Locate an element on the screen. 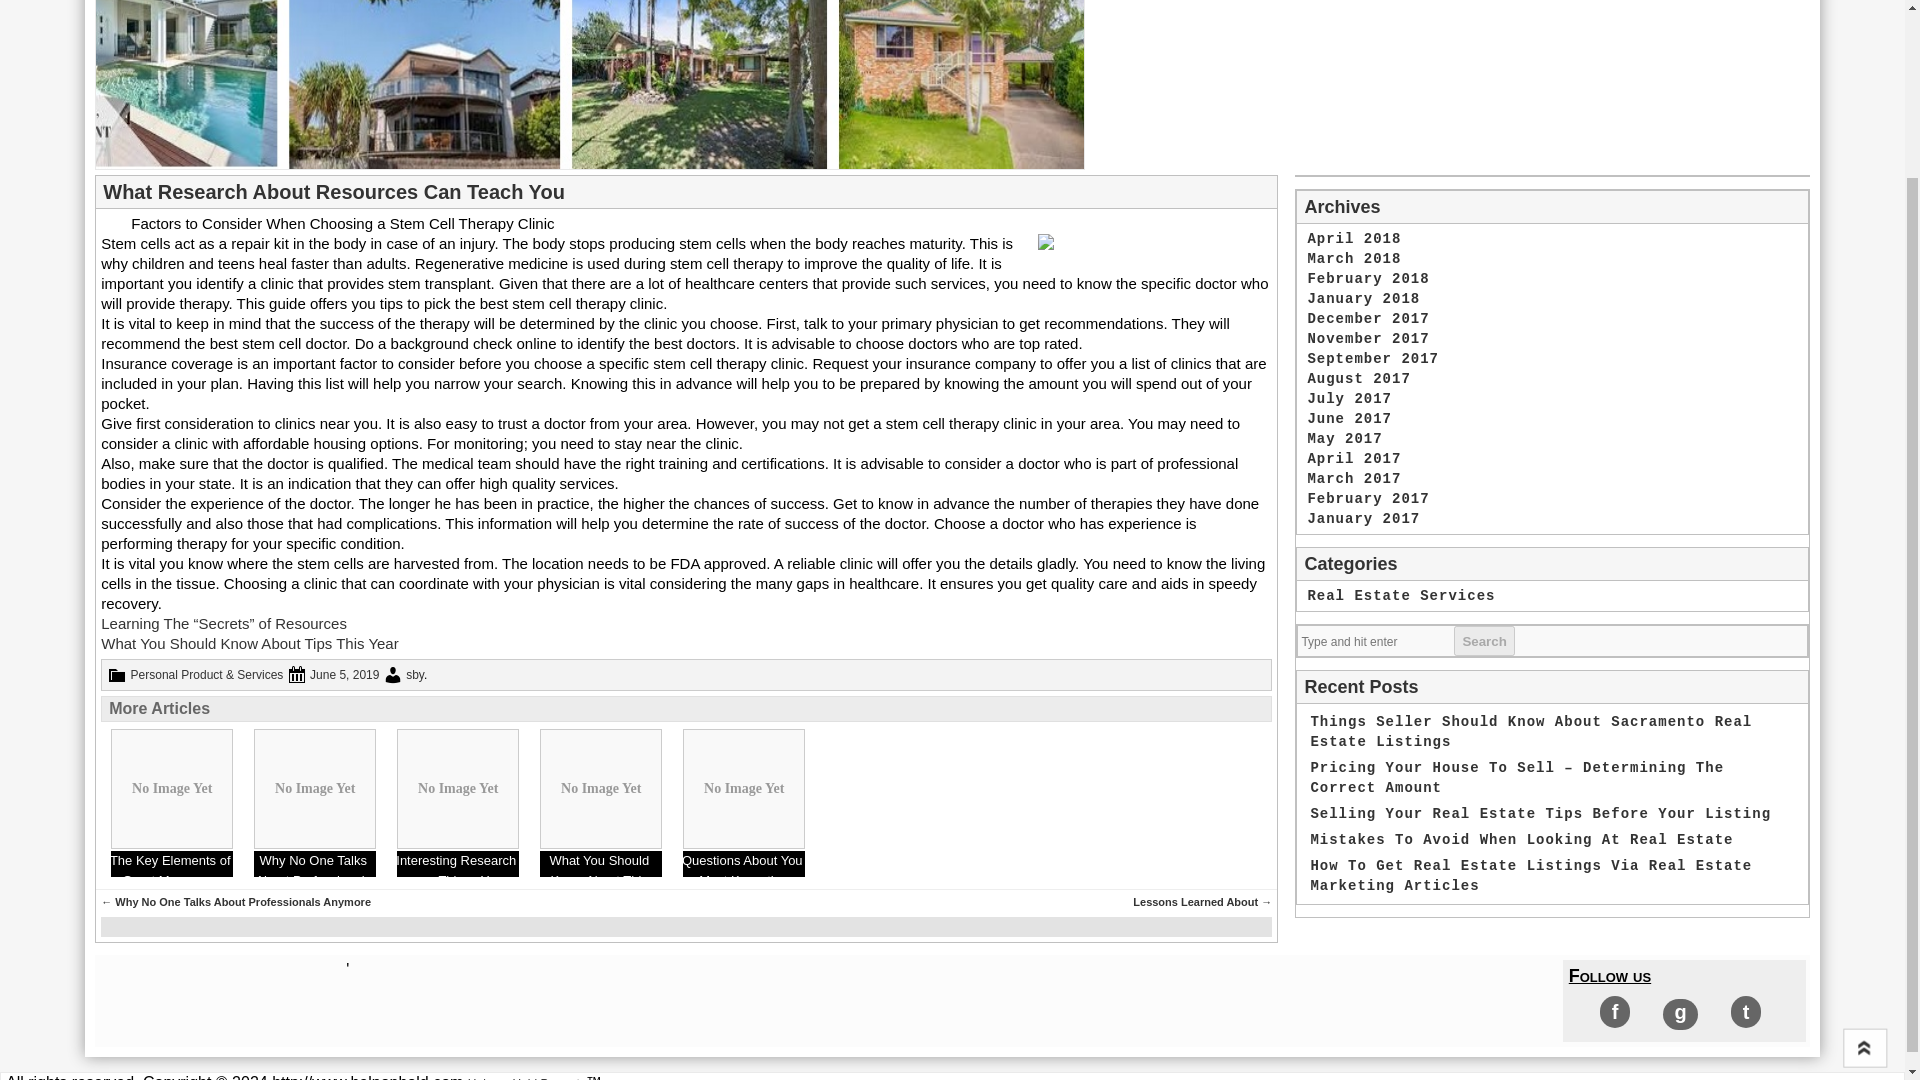  What You Should Know About Tips This Year is located at coordinates (249, 644).